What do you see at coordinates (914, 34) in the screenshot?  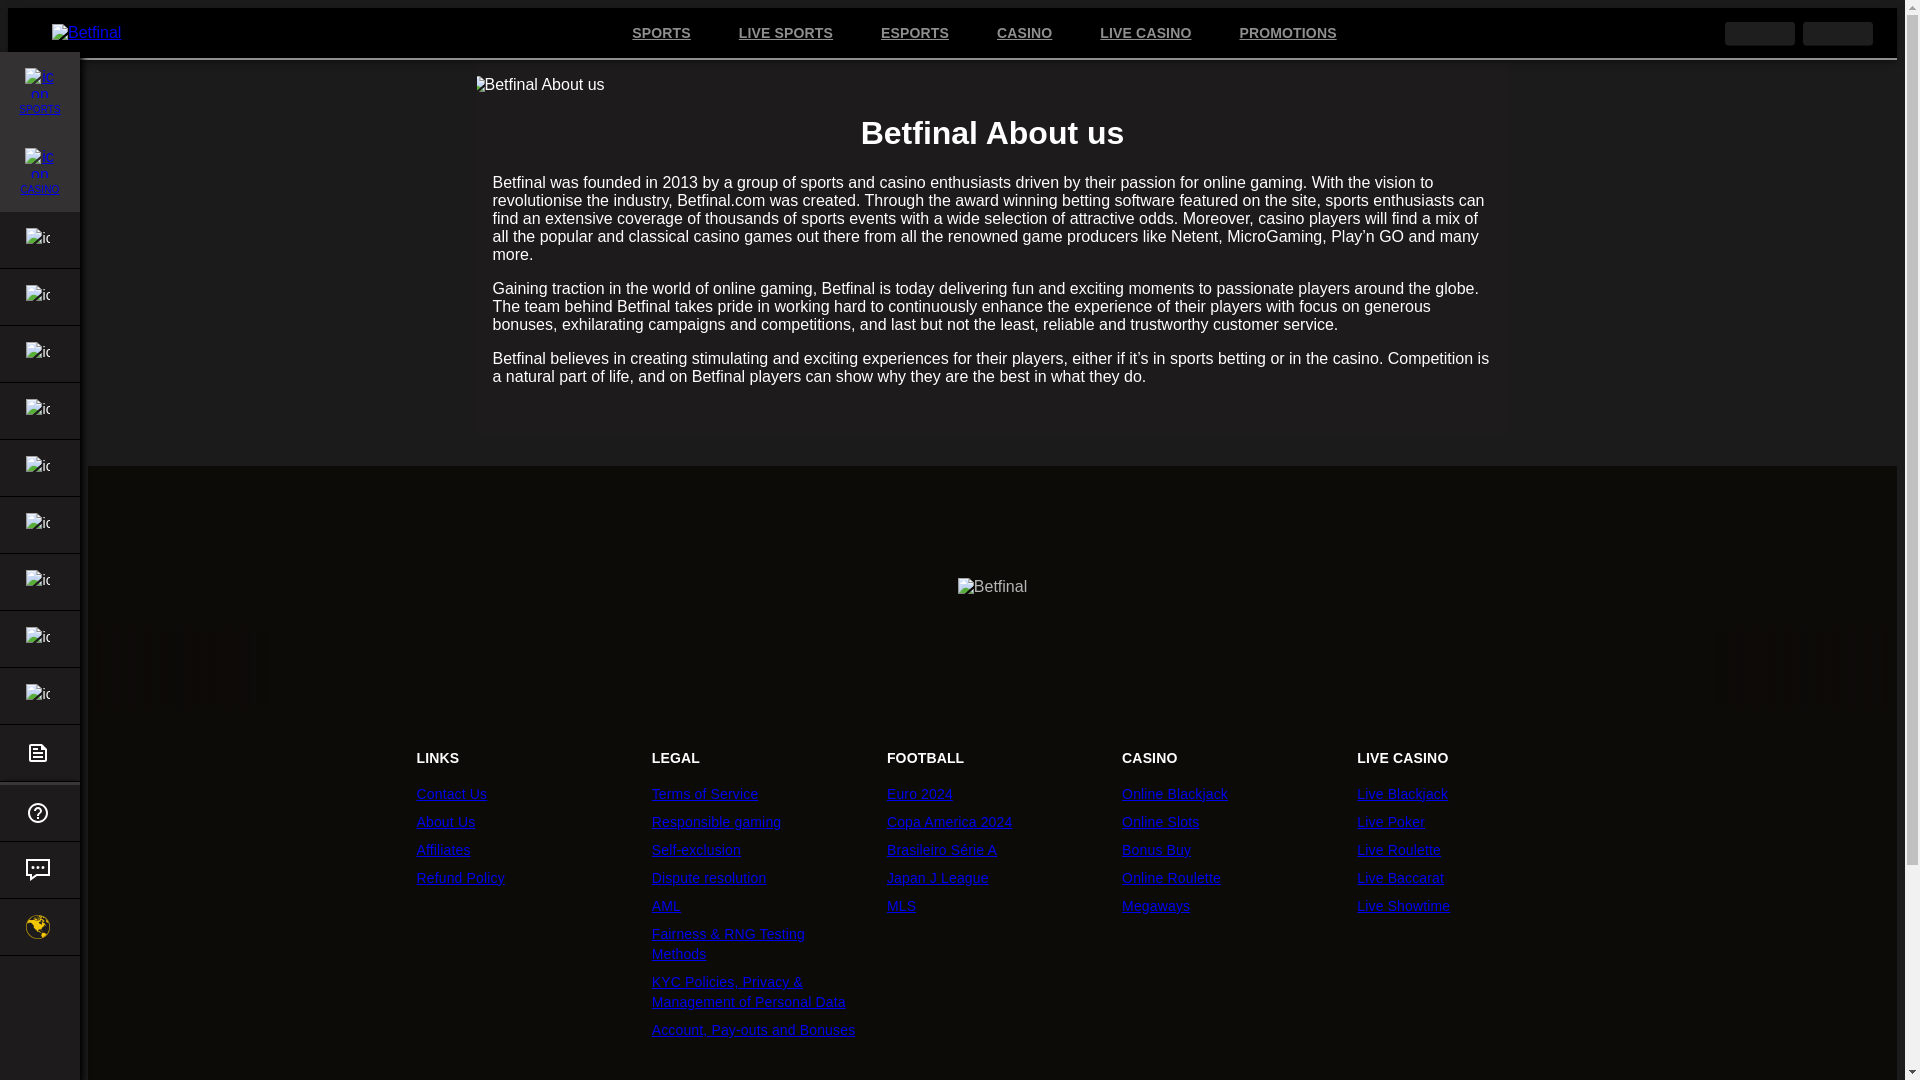 I see `ESPORTS` at bounding box center [914, 34].